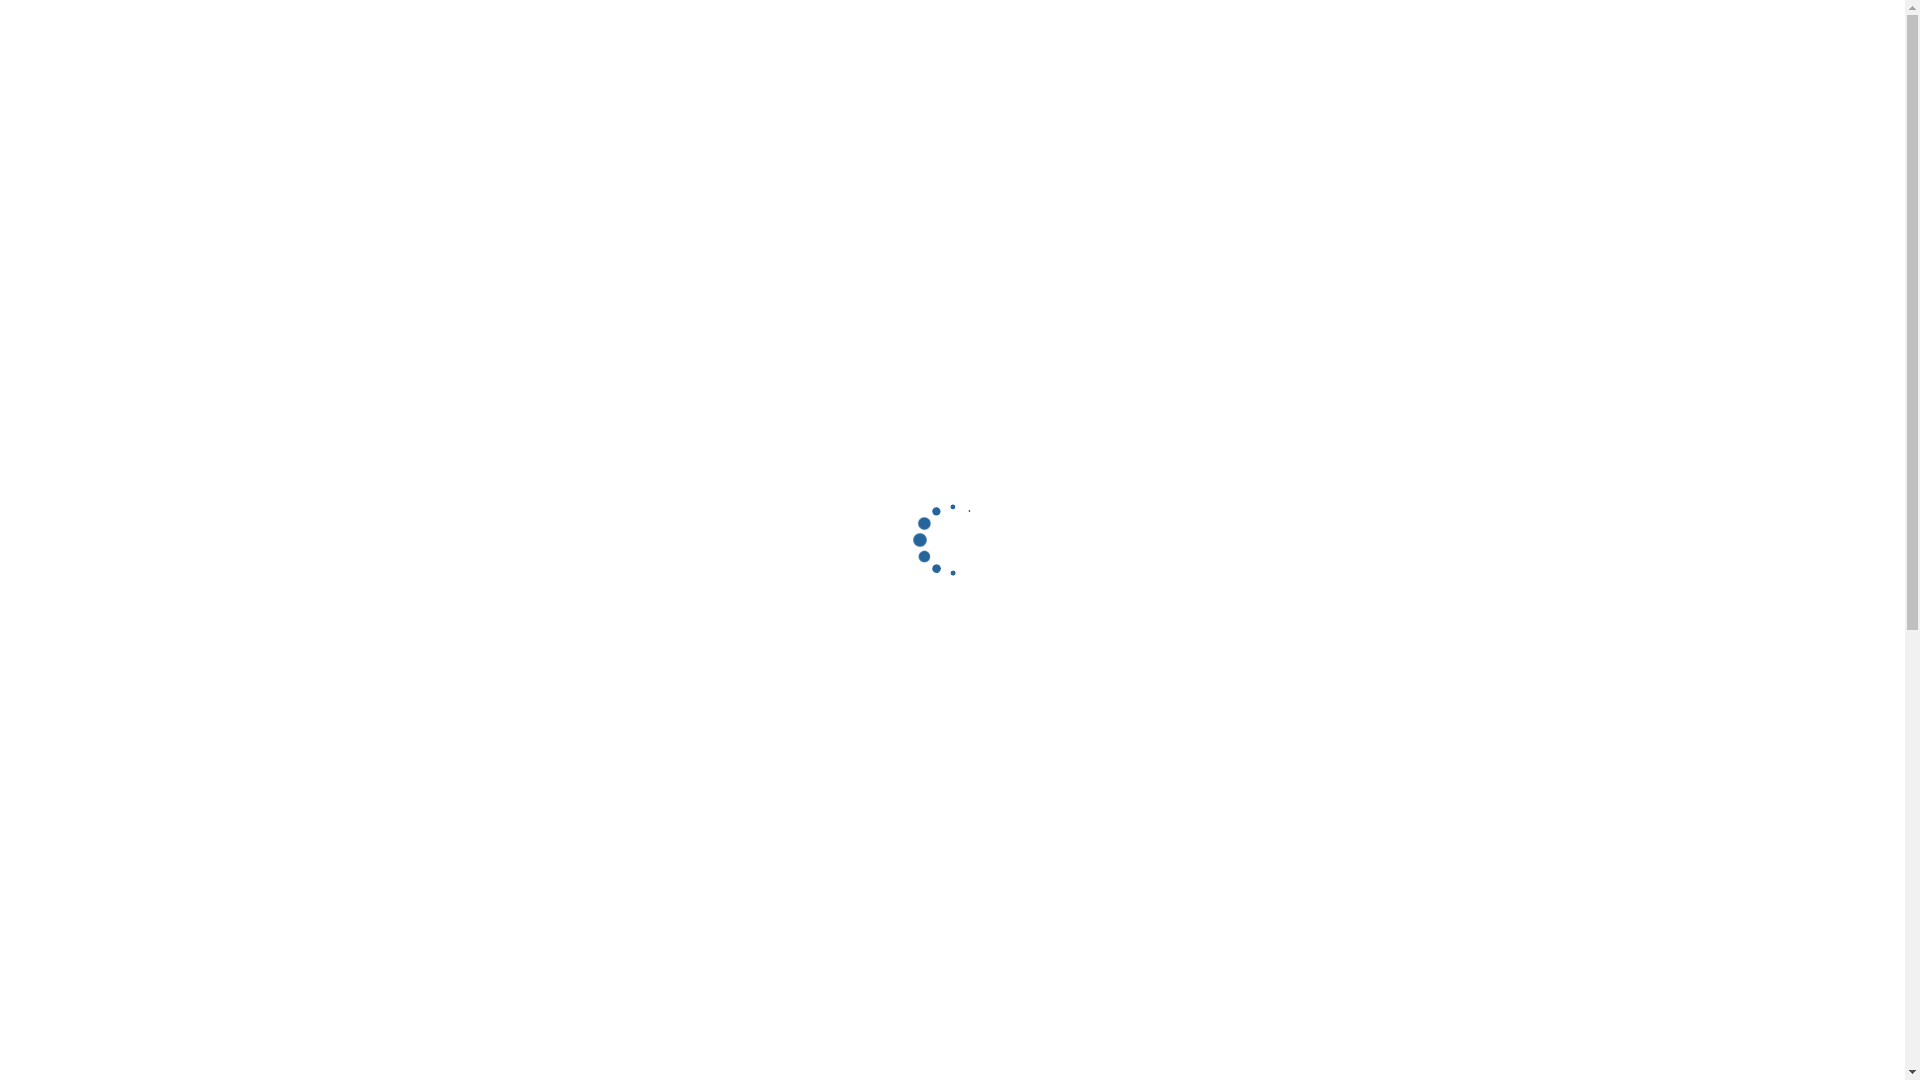 This screenshot has width=1920, height=1080. What do you see at coordinates (952, 779) in the screenshot?
I see `Pamper` at bounding box center [952, 779].